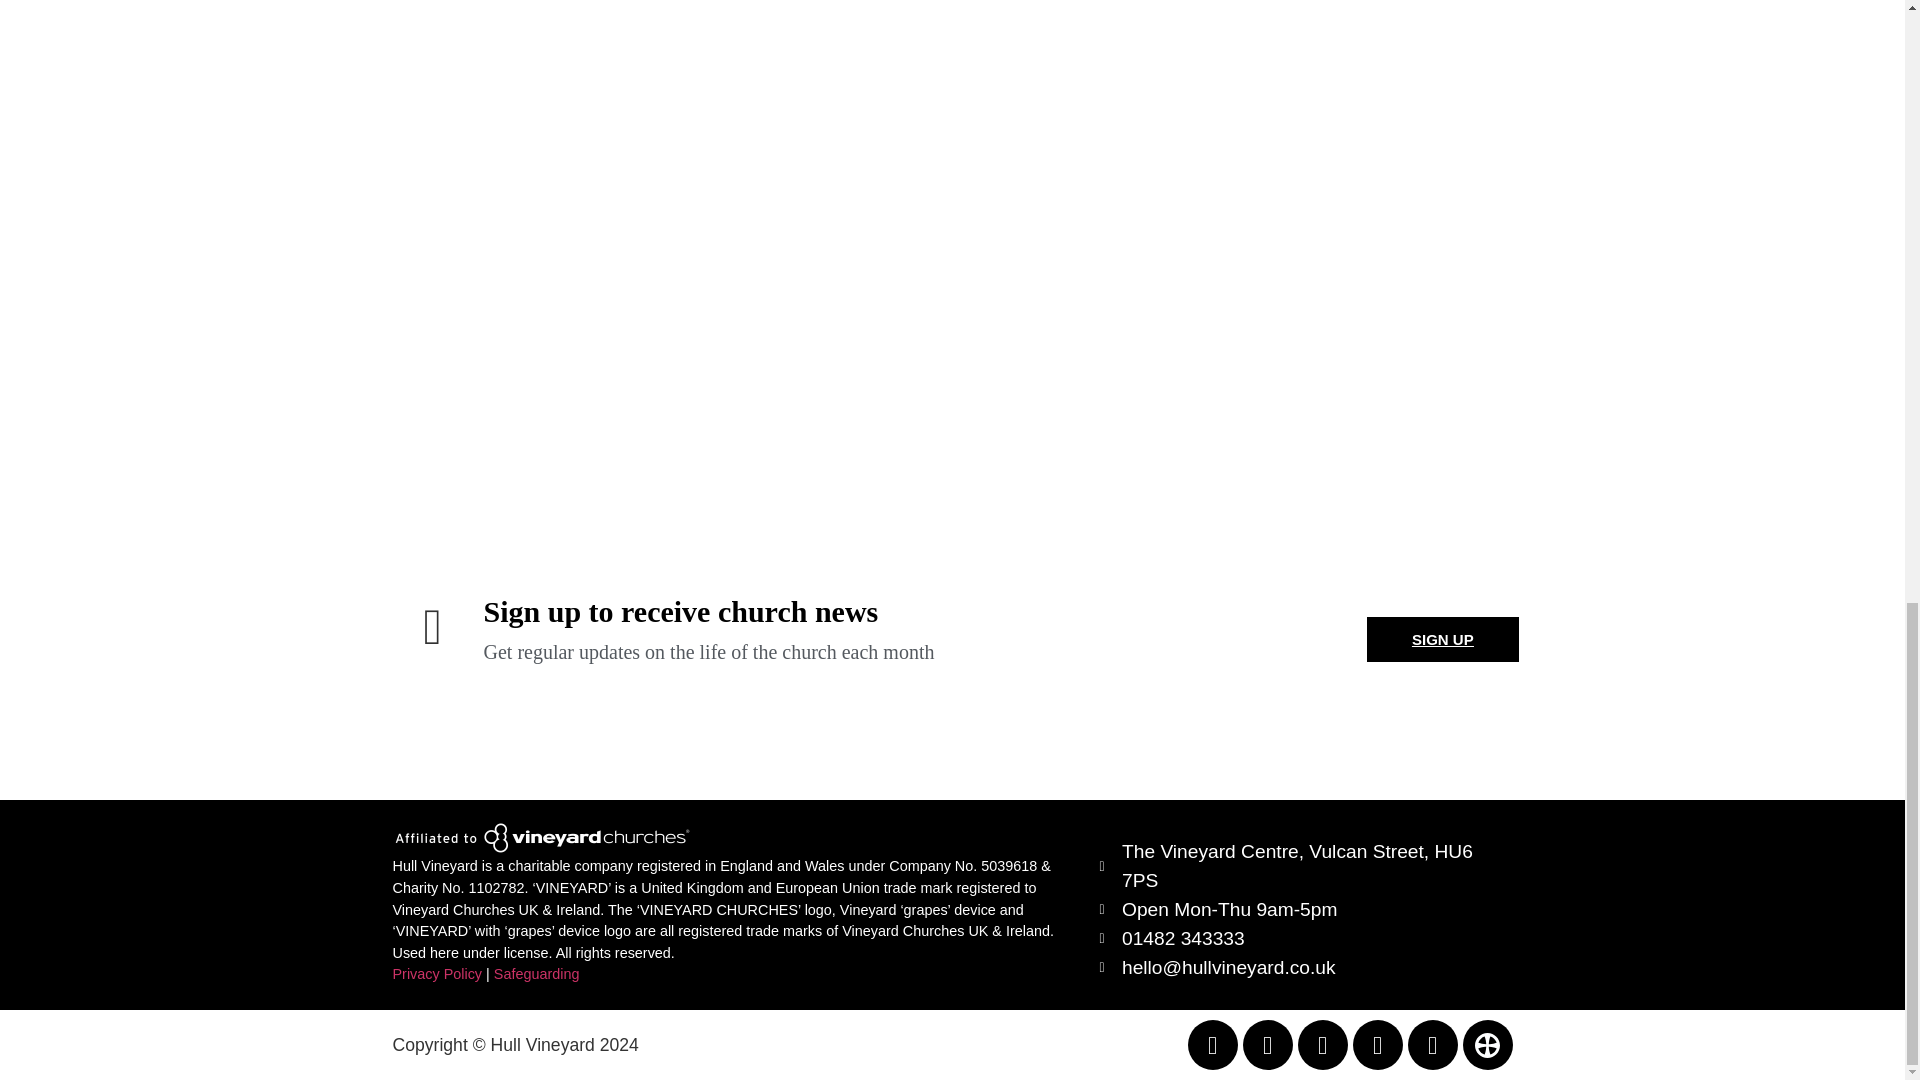  Describe the element at coordinates (1302, 867) in the screenshot. I see `The Vineyard Centre, Vulcan Street, HU6 7PS` at that location.